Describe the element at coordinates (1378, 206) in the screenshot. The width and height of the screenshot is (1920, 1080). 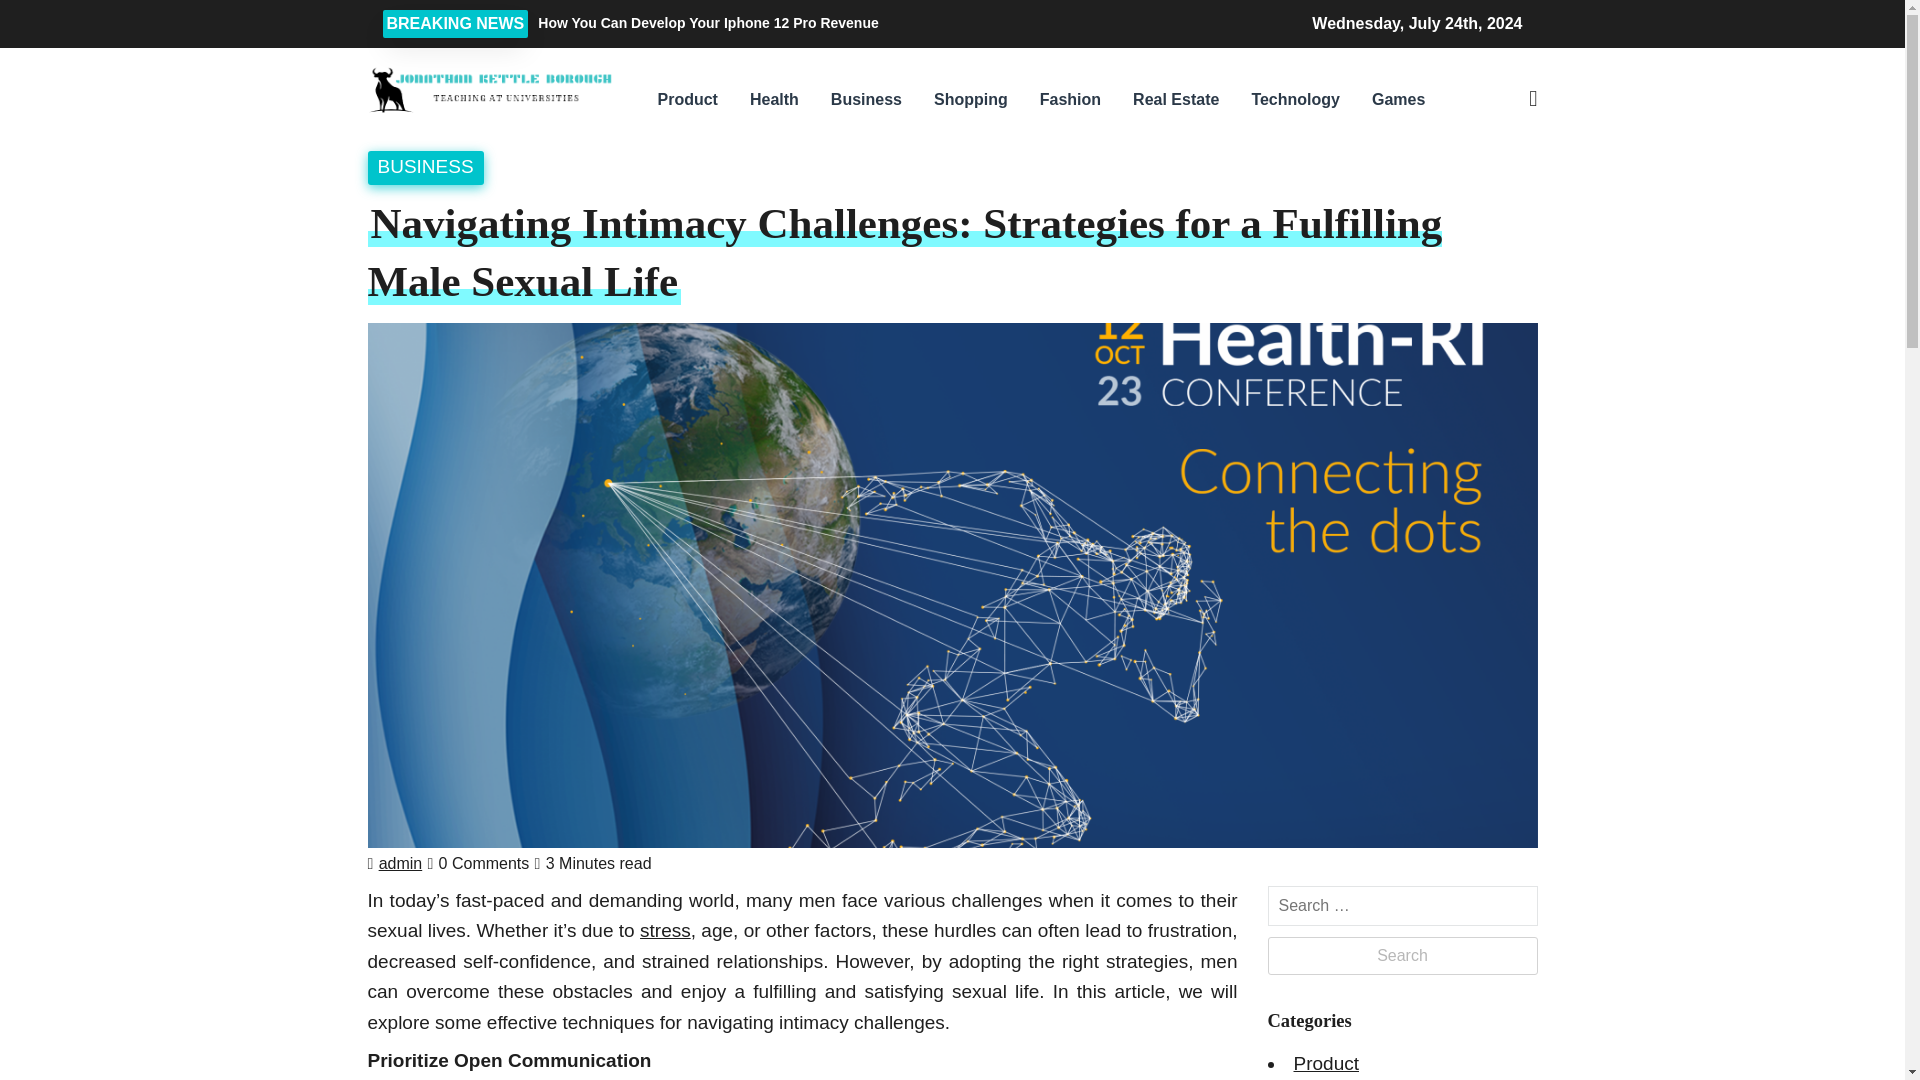
I see `Search` at that location.